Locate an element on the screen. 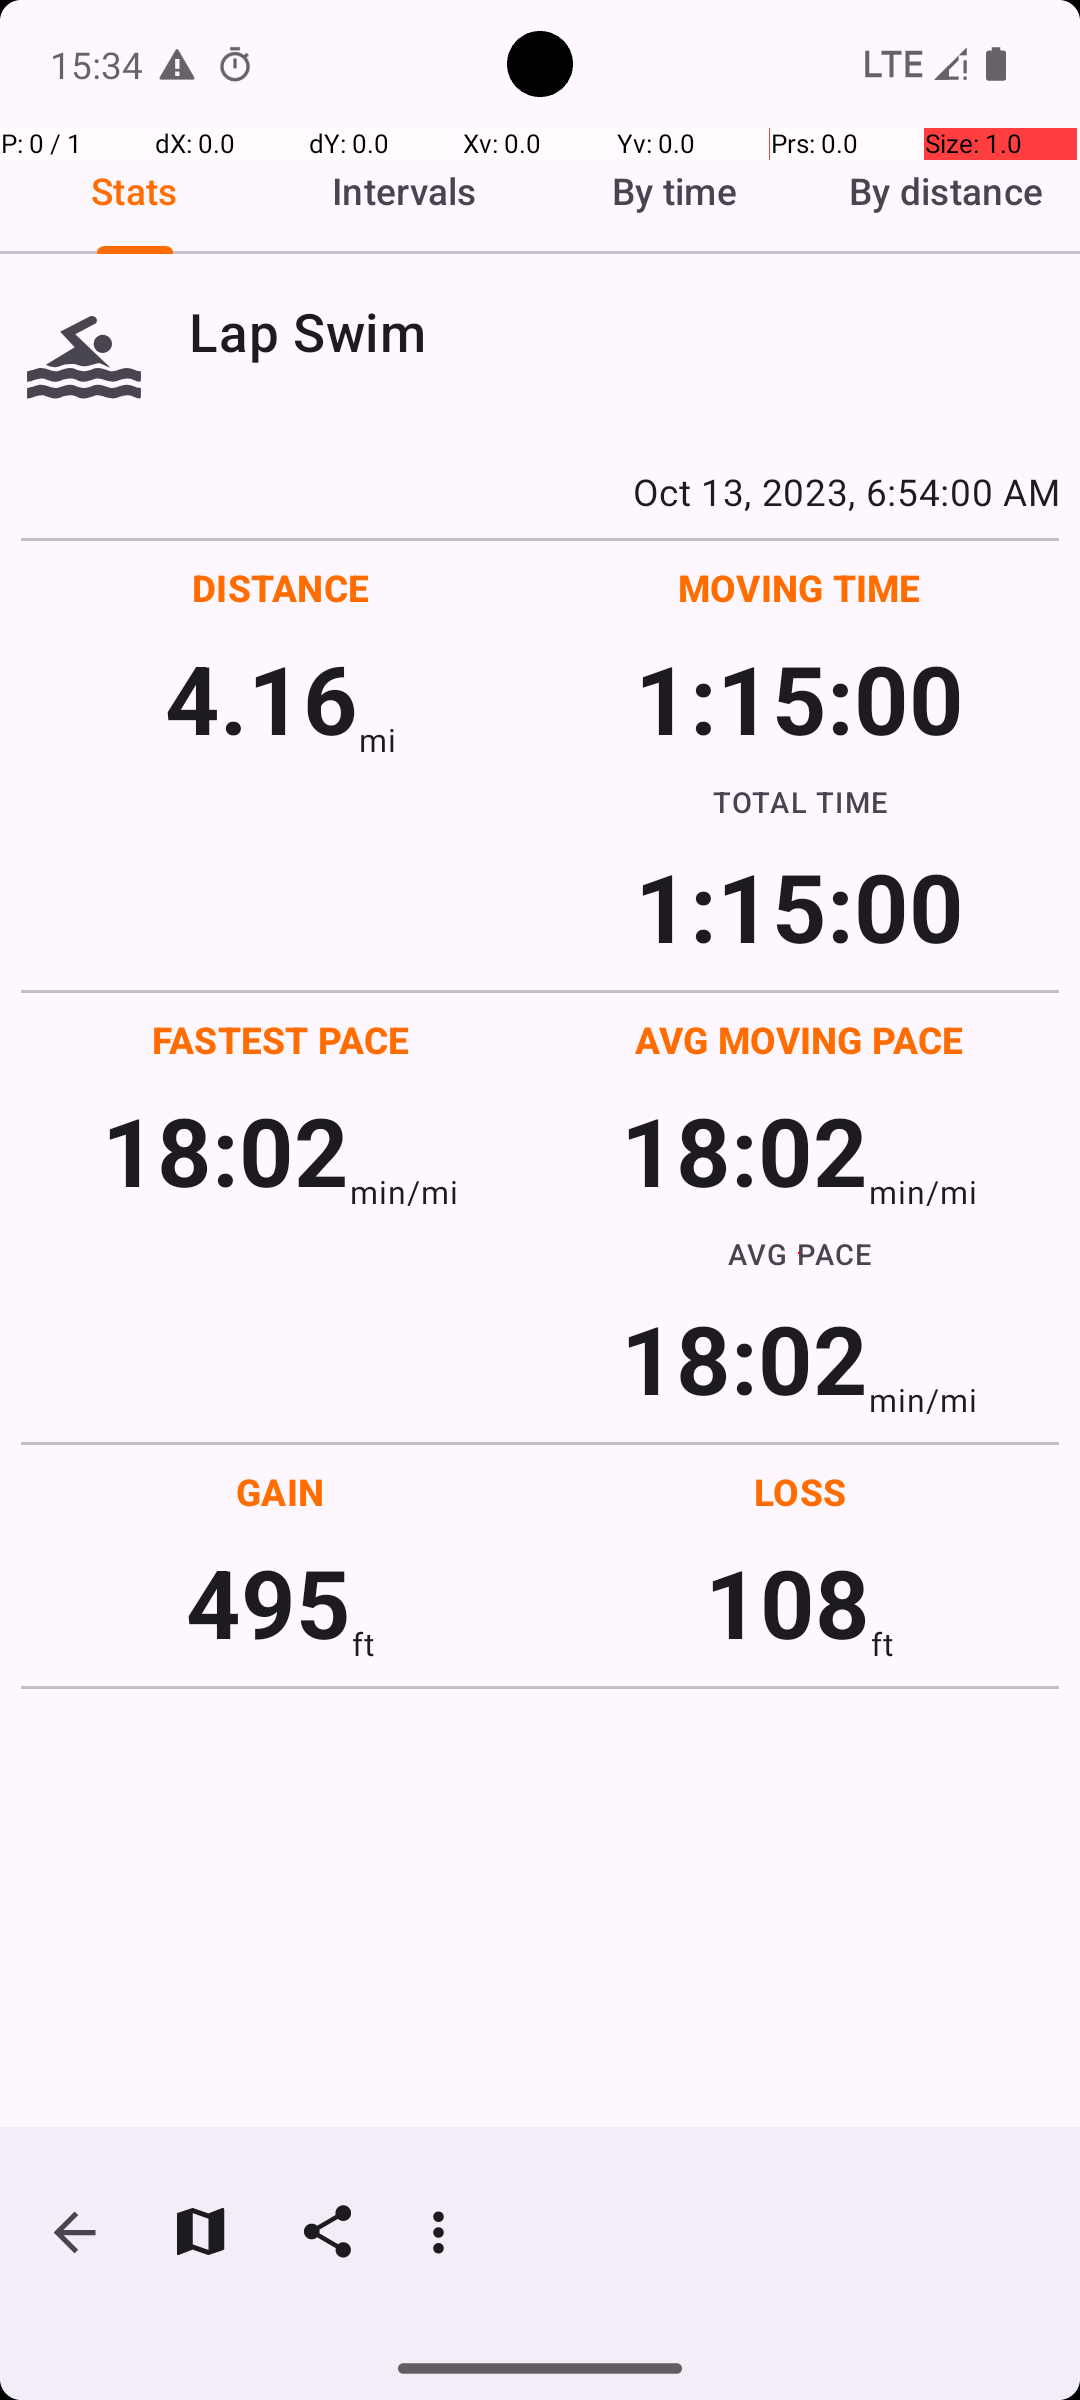 This screenshot has width=1080, height=2400. 4.16 is located at coordinates (262, 698).